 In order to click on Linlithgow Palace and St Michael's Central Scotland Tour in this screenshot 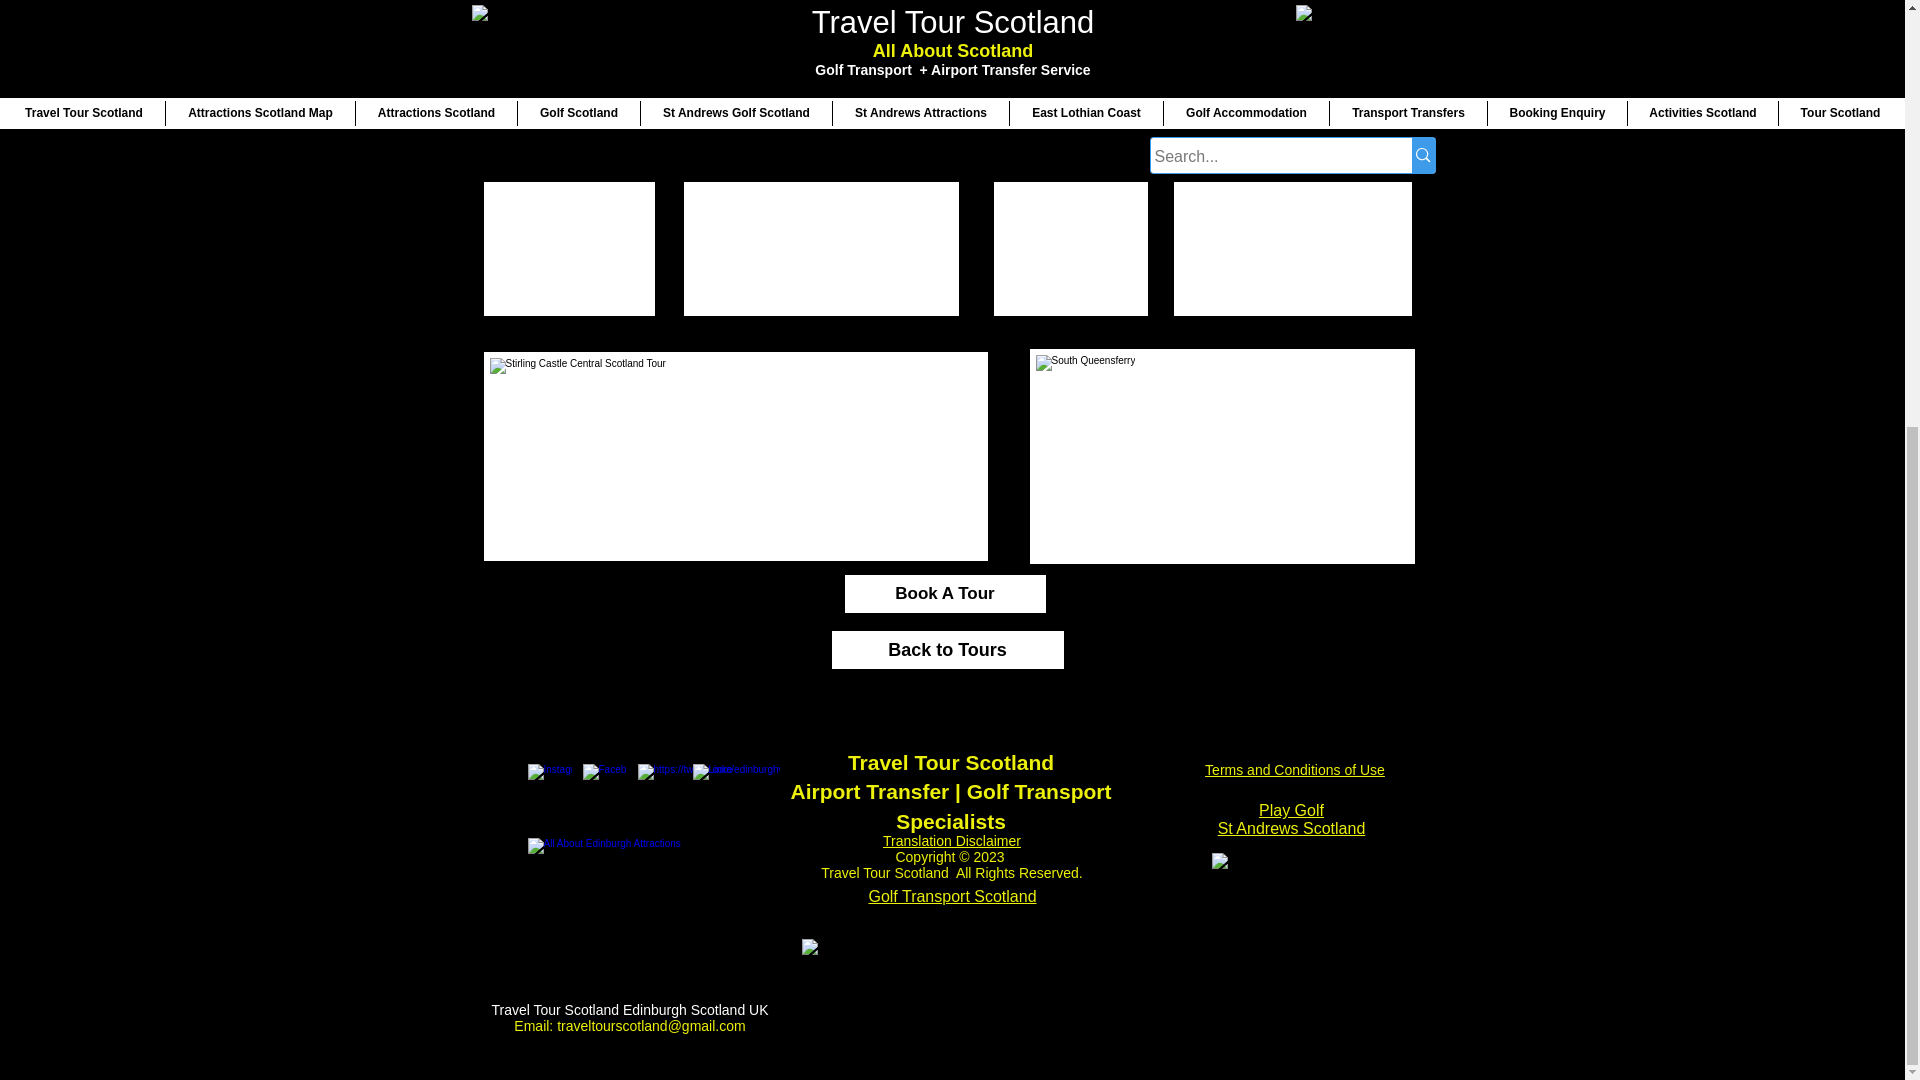, I will do `click(623, 42)`.